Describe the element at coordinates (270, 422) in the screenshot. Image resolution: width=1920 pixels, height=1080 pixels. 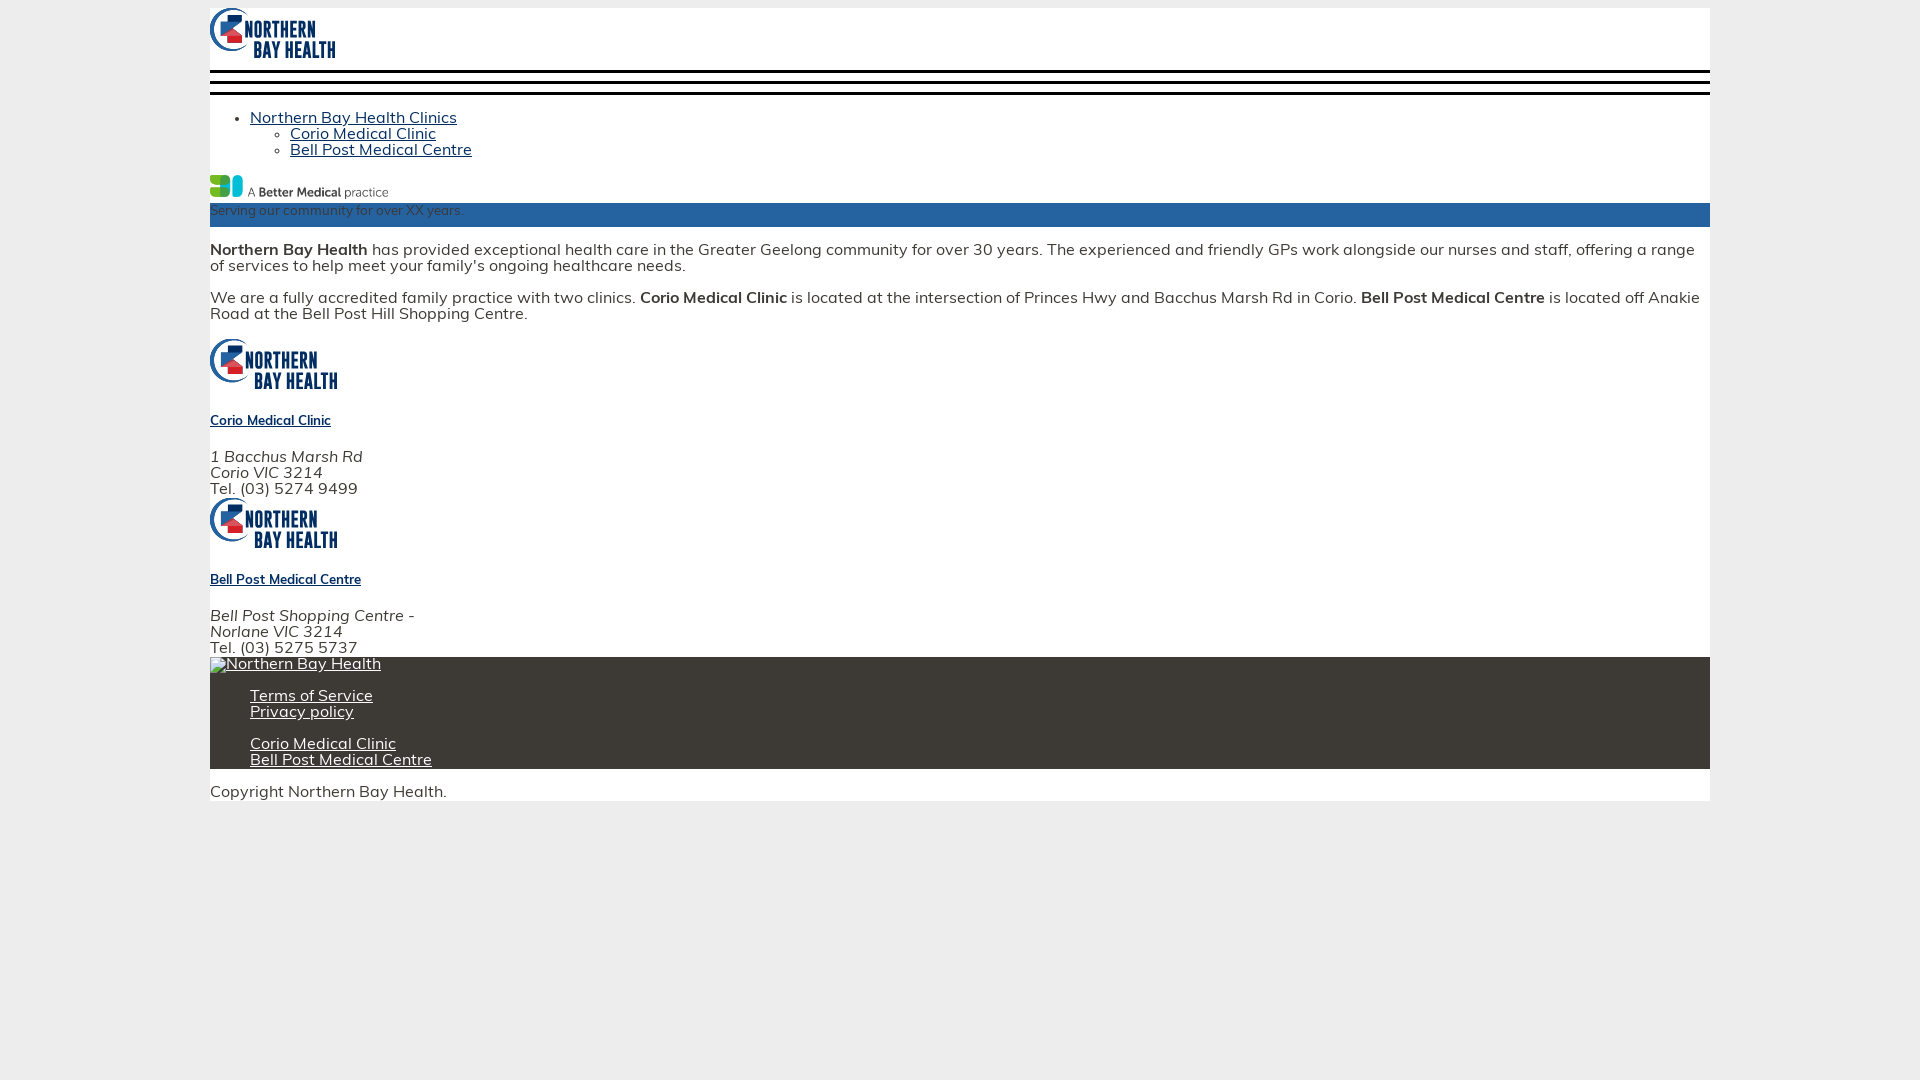
I see `Corio Medical Clinic` at that location.